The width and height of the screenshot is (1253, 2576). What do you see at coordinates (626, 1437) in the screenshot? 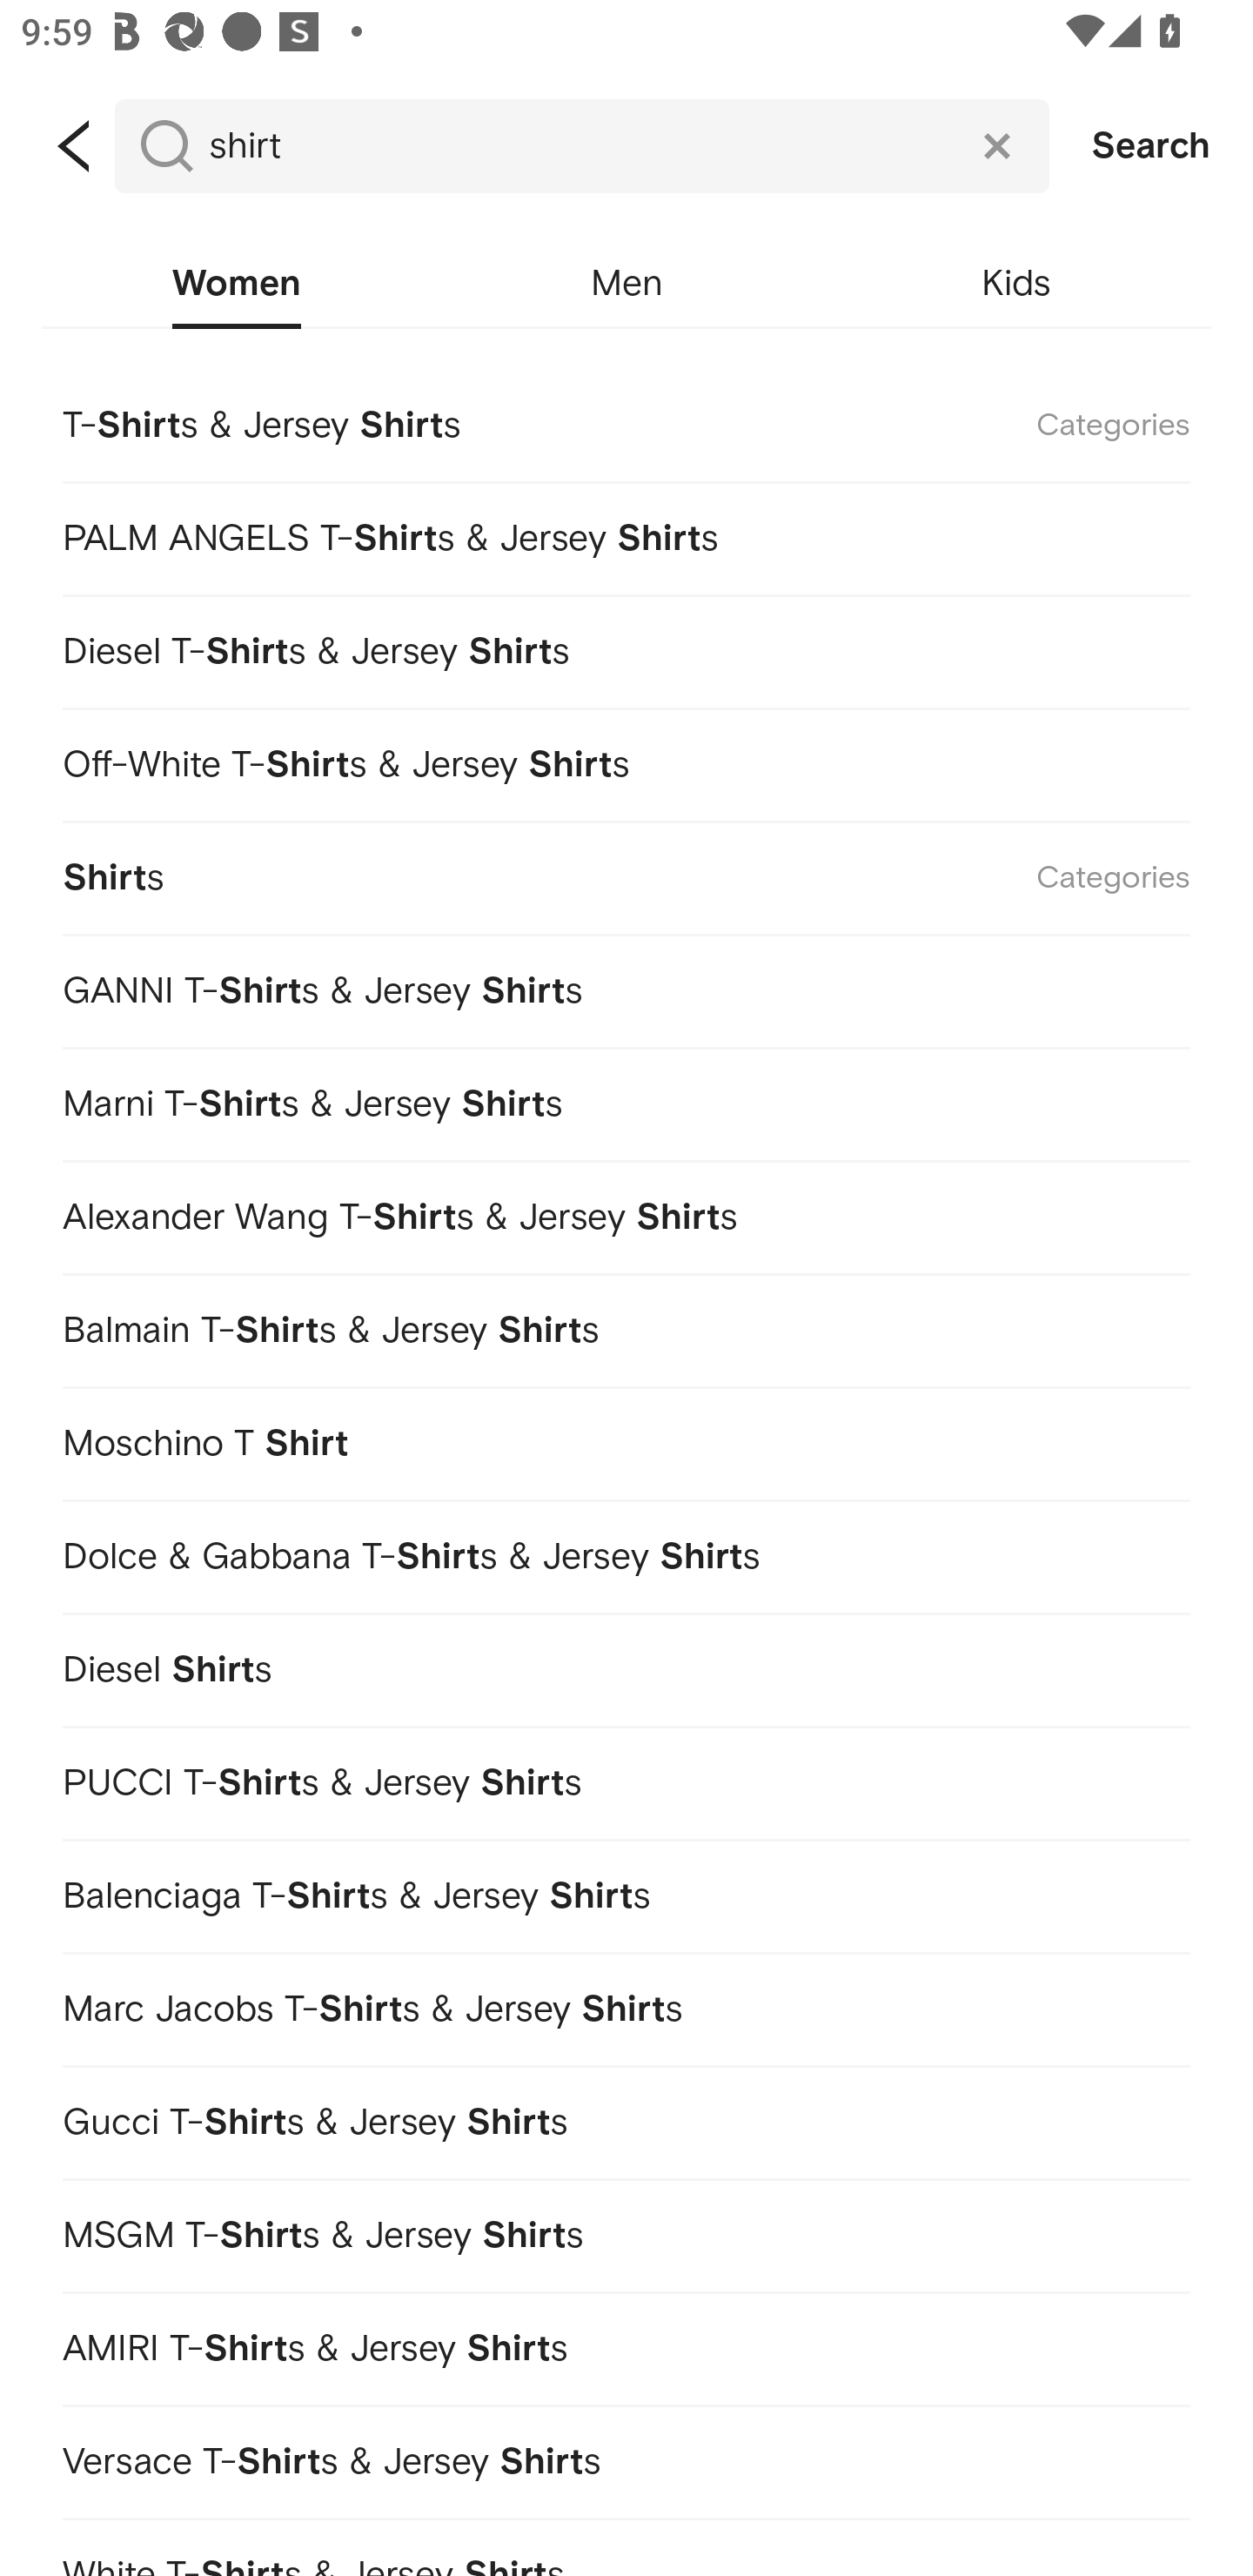
I see `Moschino T Shirt` at bounding box center [626, 1437].